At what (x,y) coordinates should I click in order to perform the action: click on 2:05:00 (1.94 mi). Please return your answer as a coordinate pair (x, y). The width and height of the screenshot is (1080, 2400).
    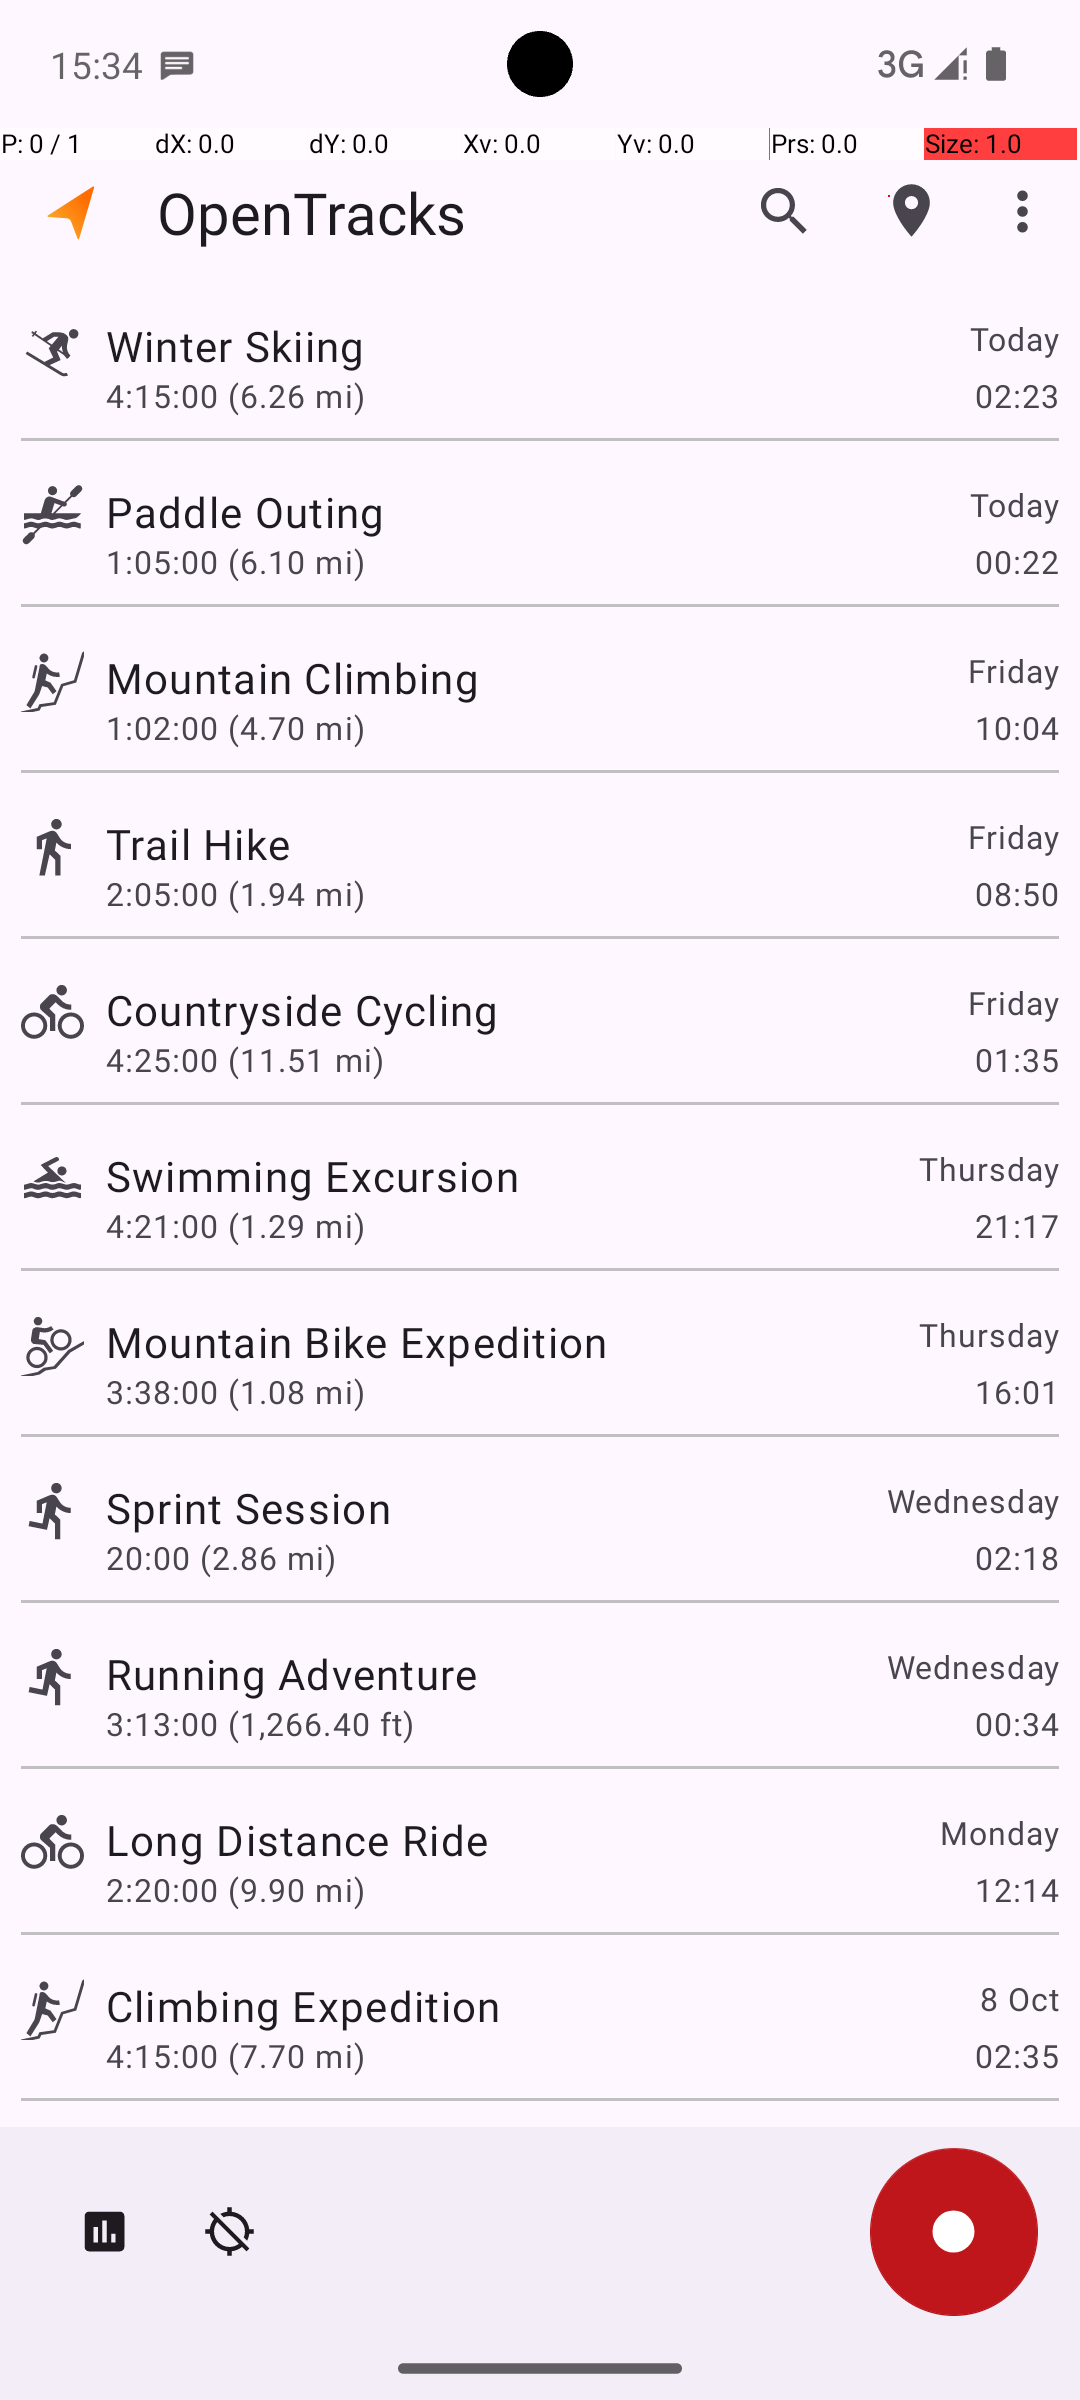
    Looking at the image, I should click on (236, 894).